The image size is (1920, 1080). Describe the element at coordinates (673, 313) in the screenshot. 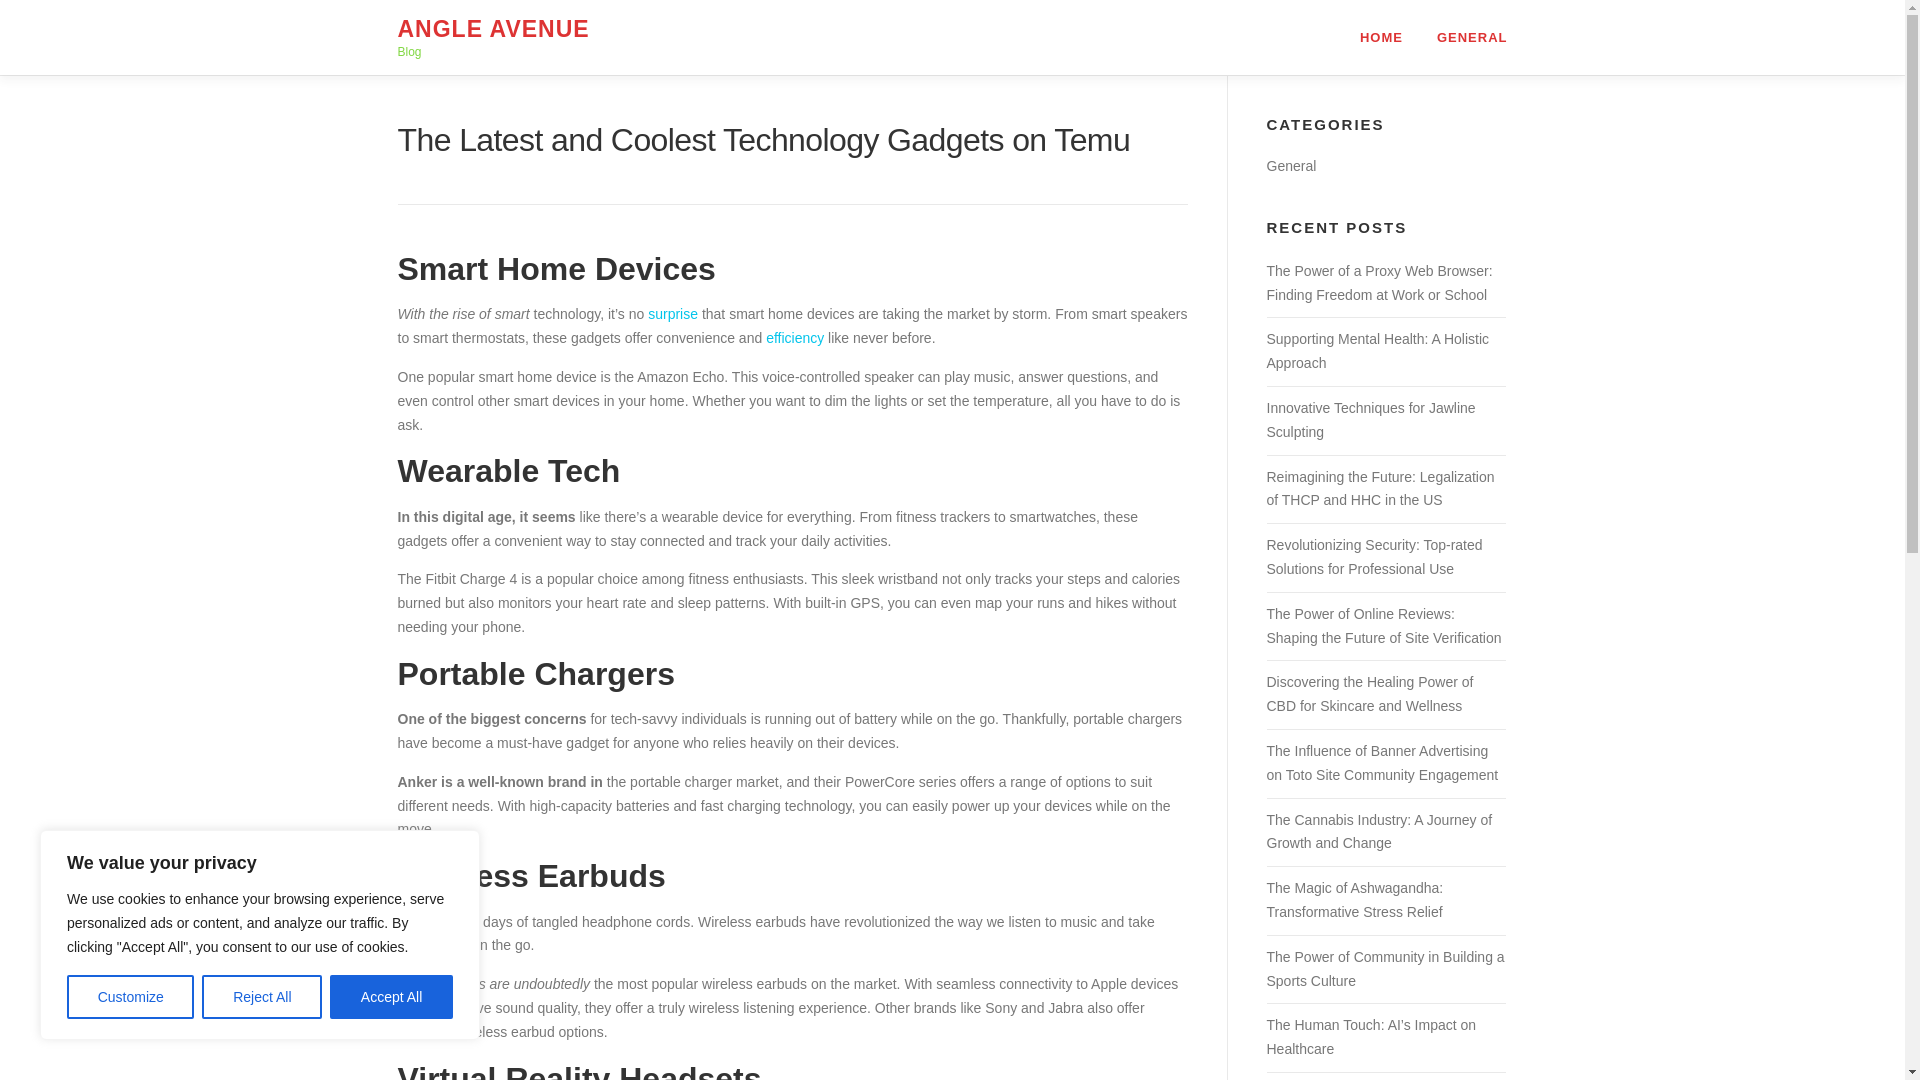

I see `surprise` at that location.